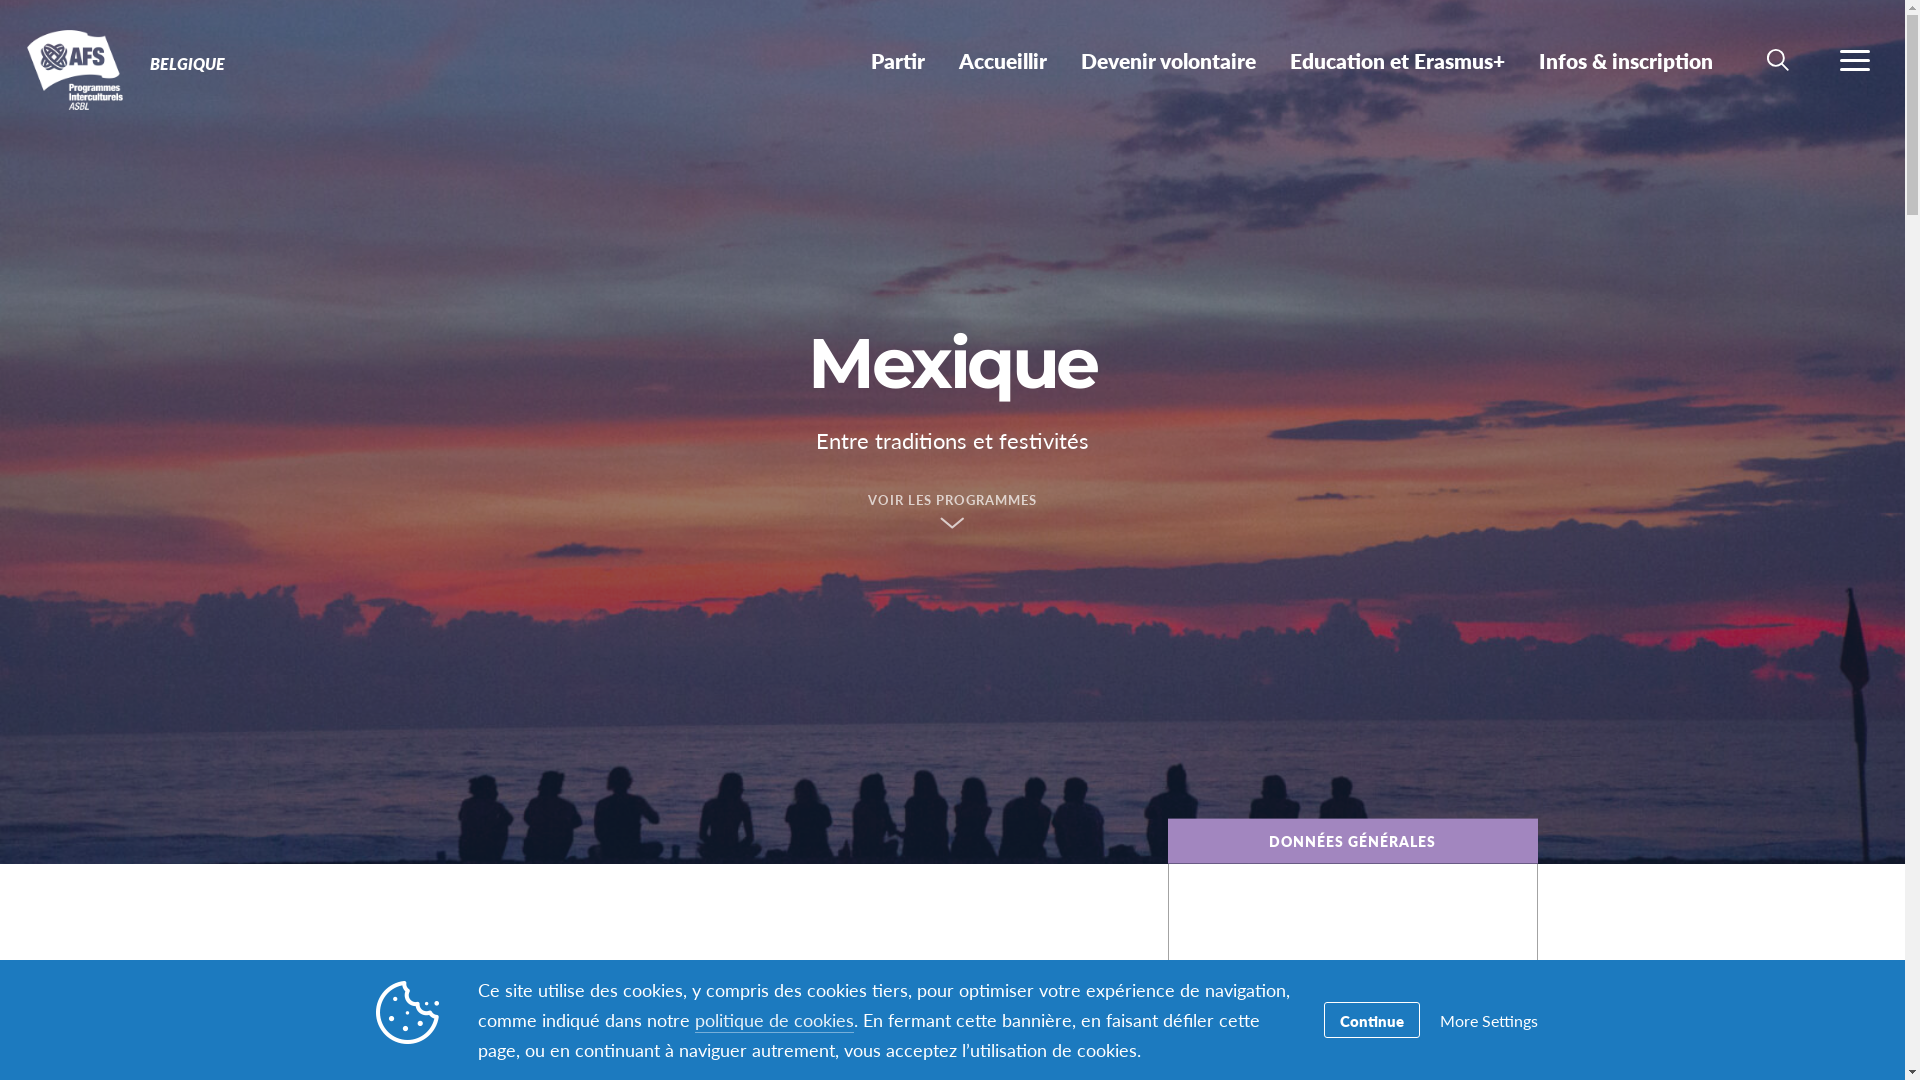 The image size is (1920, 1080). Describe the element at coordinates (1003, 60) in the screenshot. I see `Accueillir` at that location.